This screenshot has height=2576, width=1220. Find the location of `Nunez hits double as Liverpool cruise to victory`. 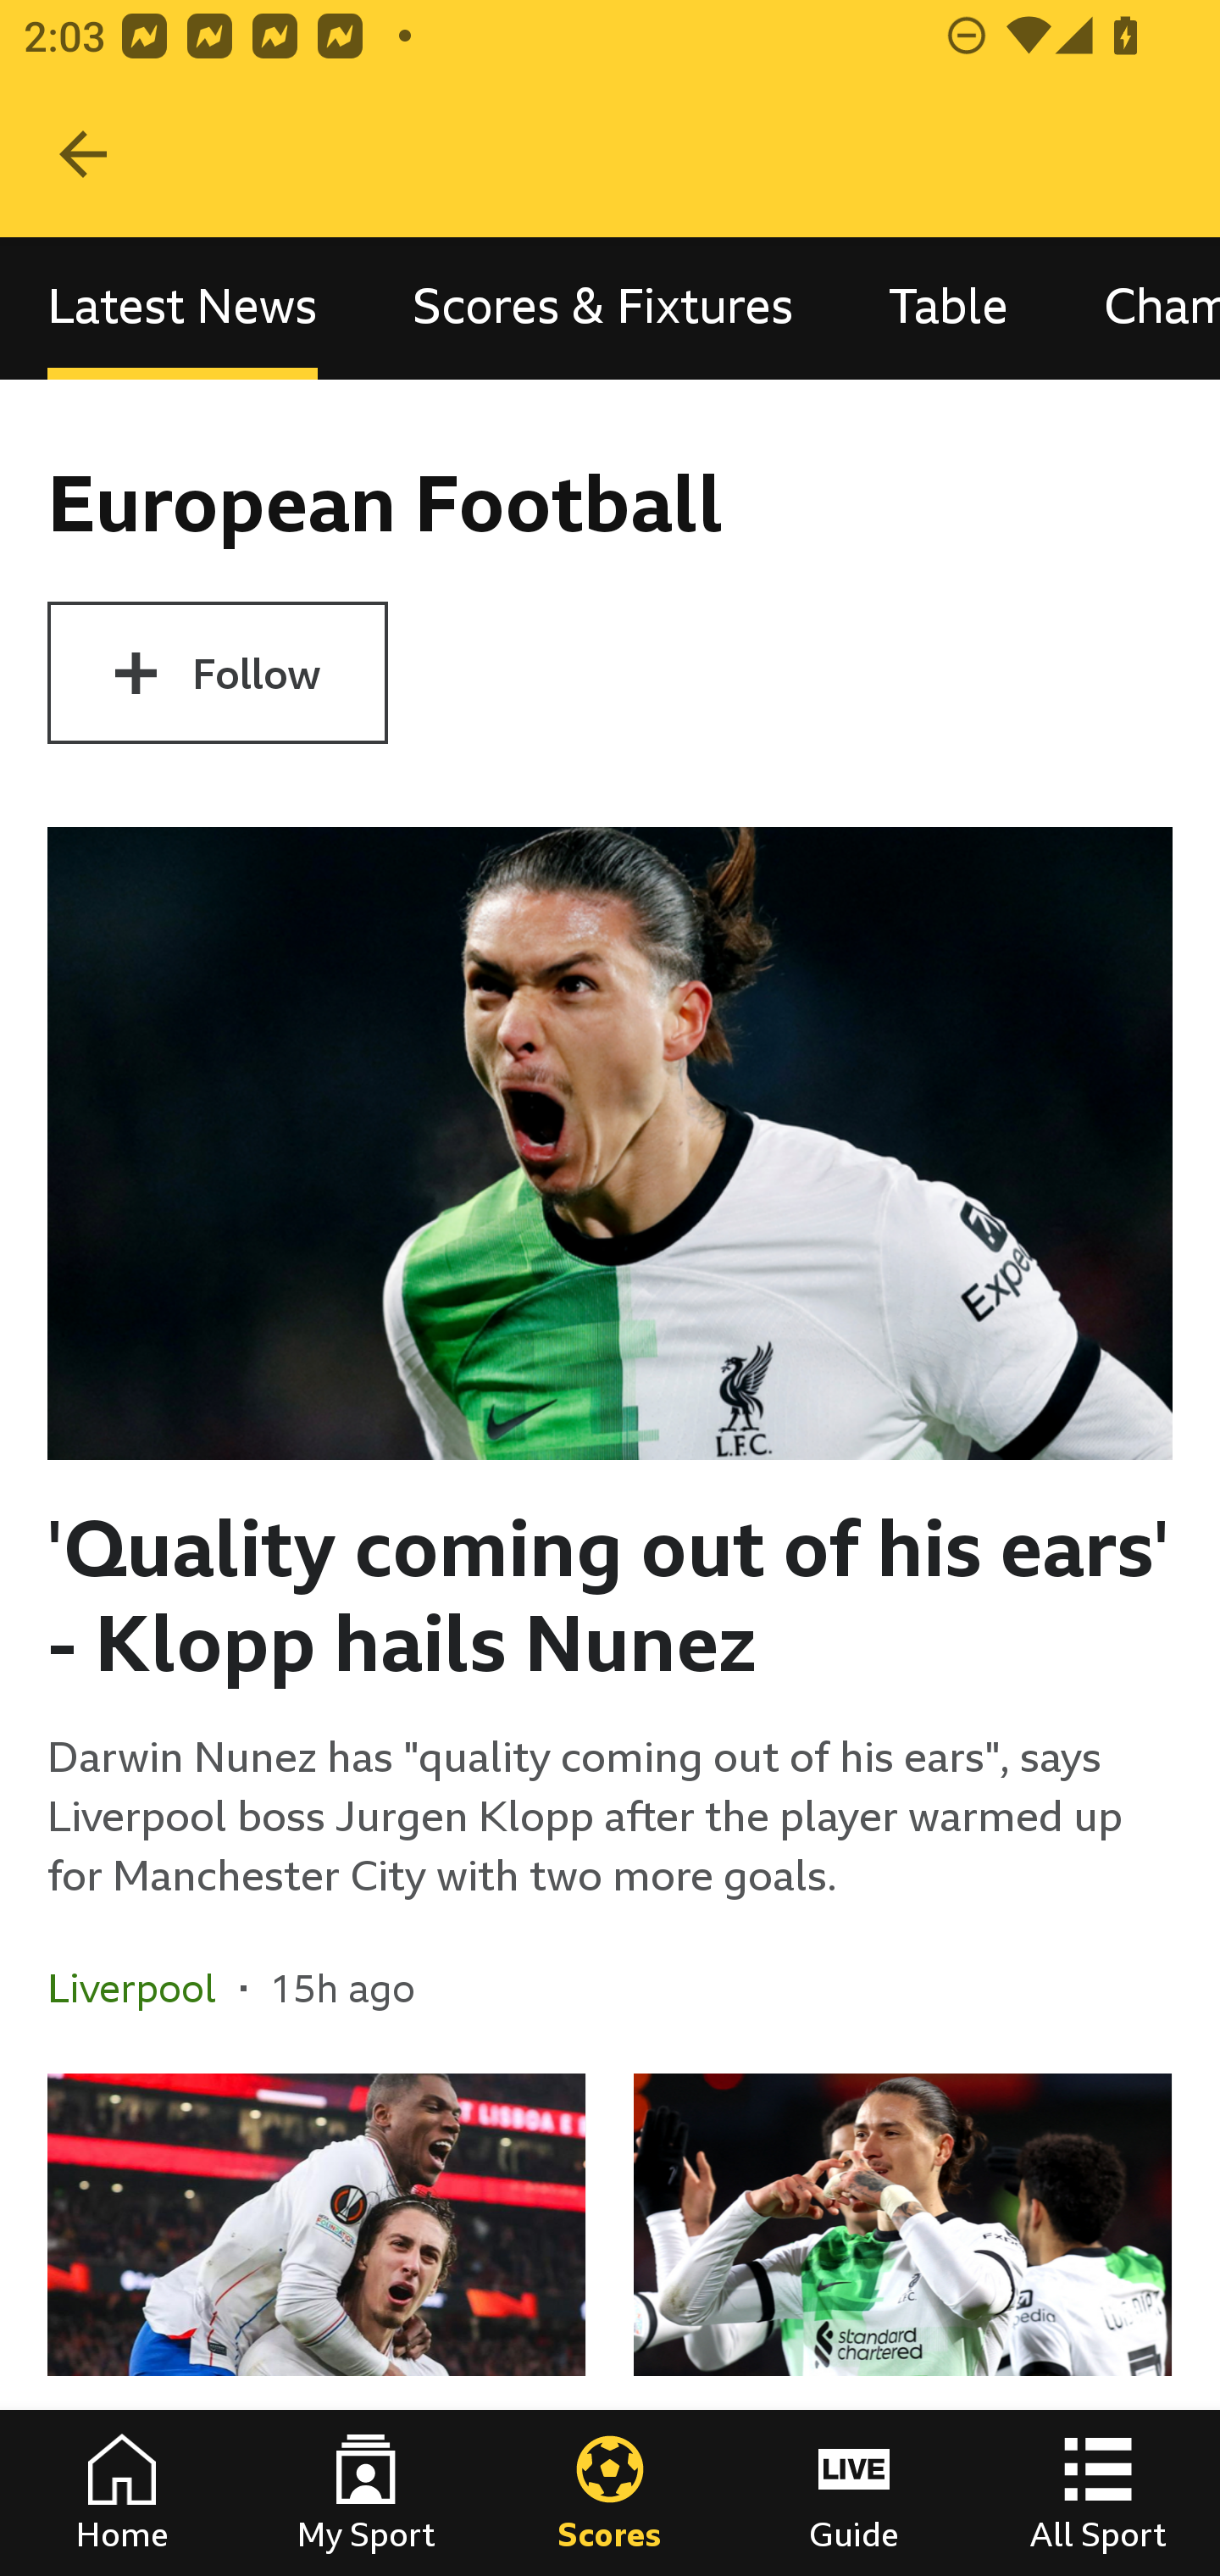

Nunez hits double as Liverpool cruise to victory is located at coordinates (902, 2325).